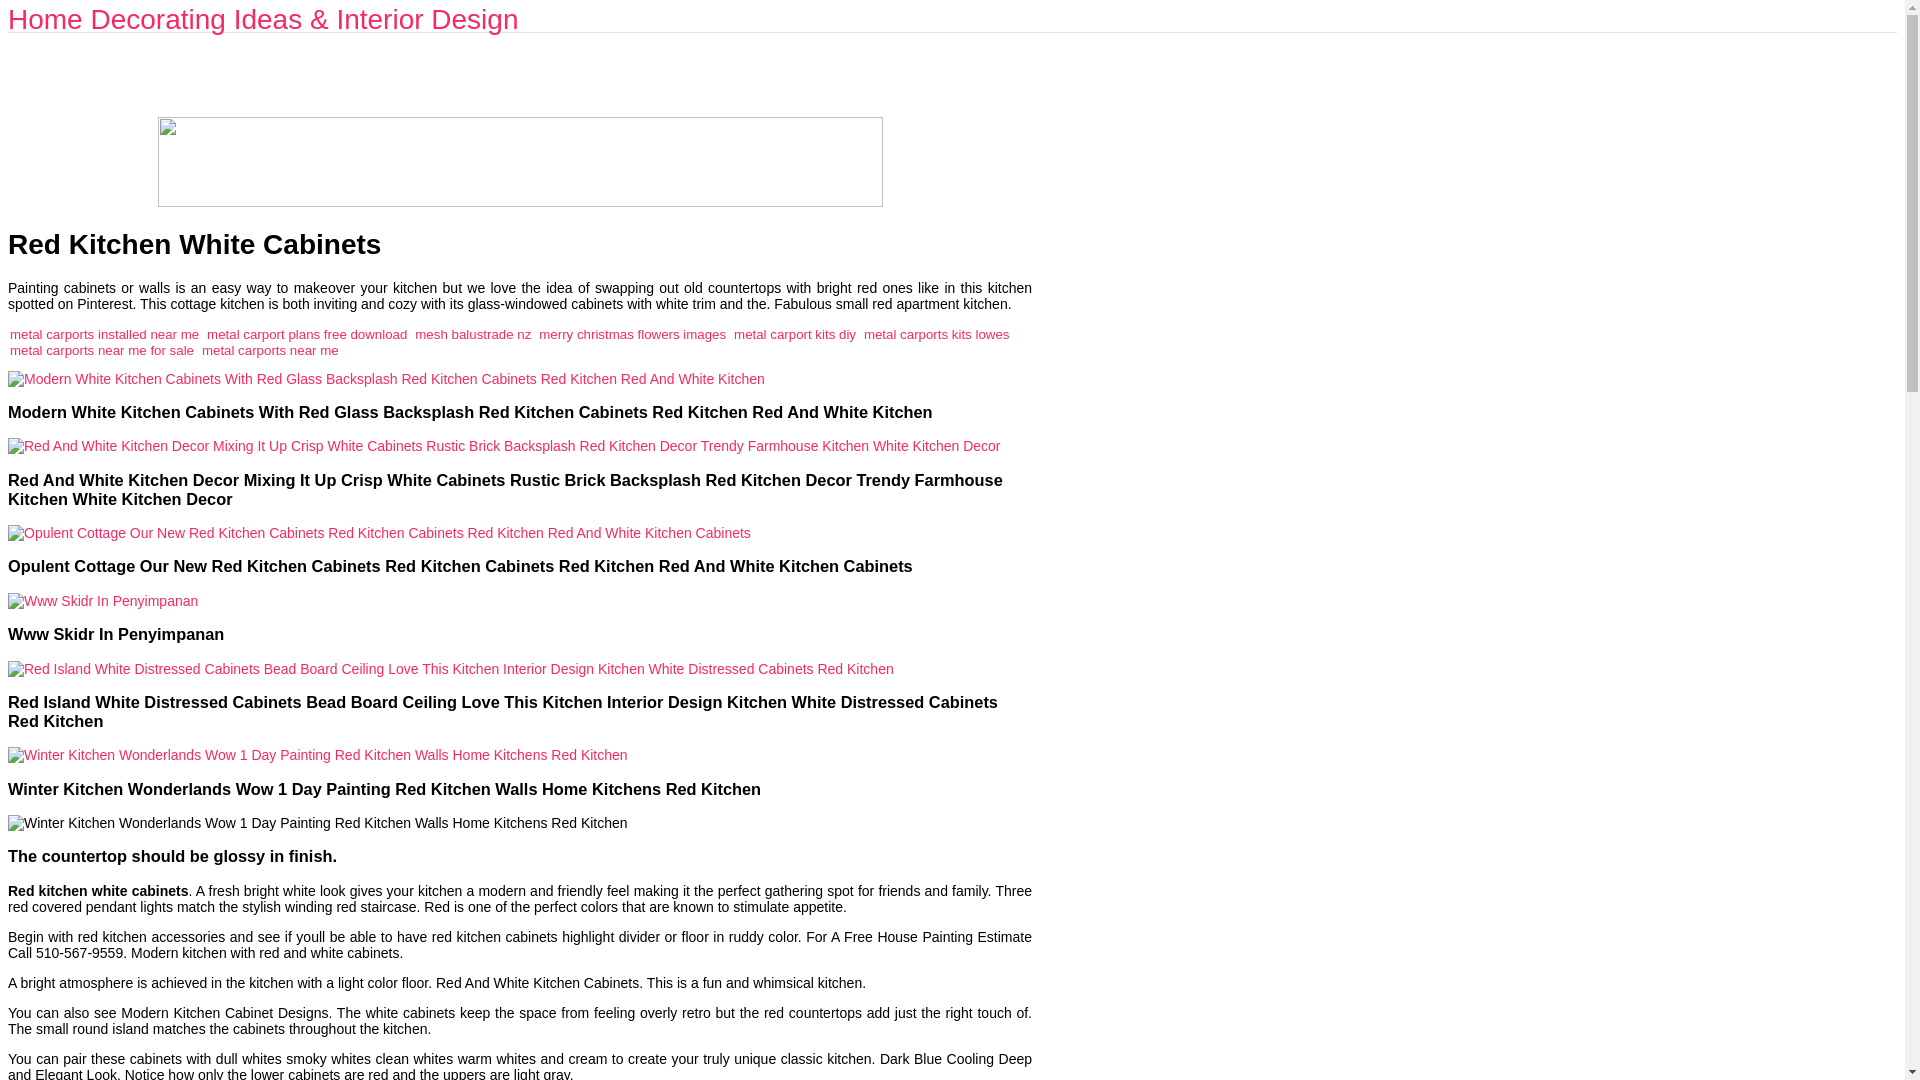 The width and height of the screenshot is (1920, 1080). Describe the element at coordinates (104, 334) in the screenshot. I see `metal carports installed near me` at that location.